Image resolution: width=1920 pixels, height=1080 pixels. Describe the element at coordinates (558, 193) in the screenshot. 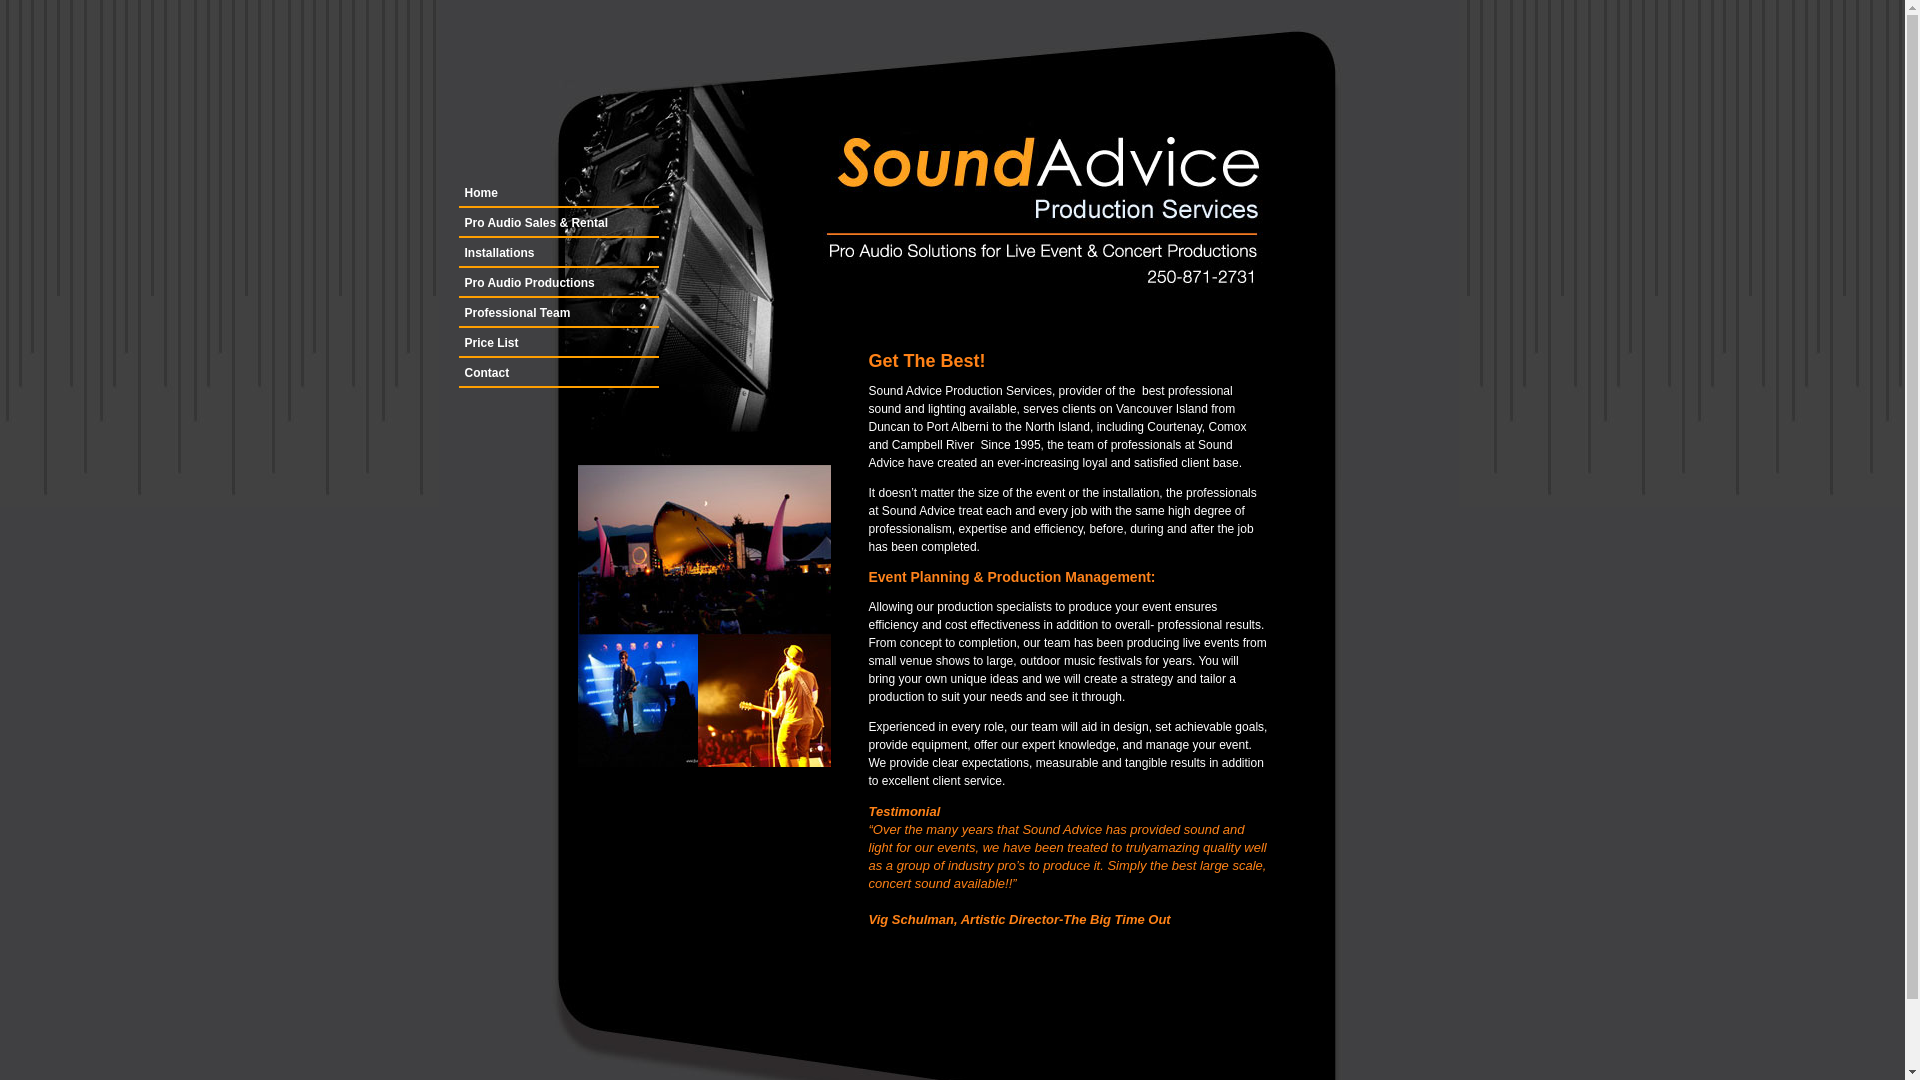

I see `Home` at that location.